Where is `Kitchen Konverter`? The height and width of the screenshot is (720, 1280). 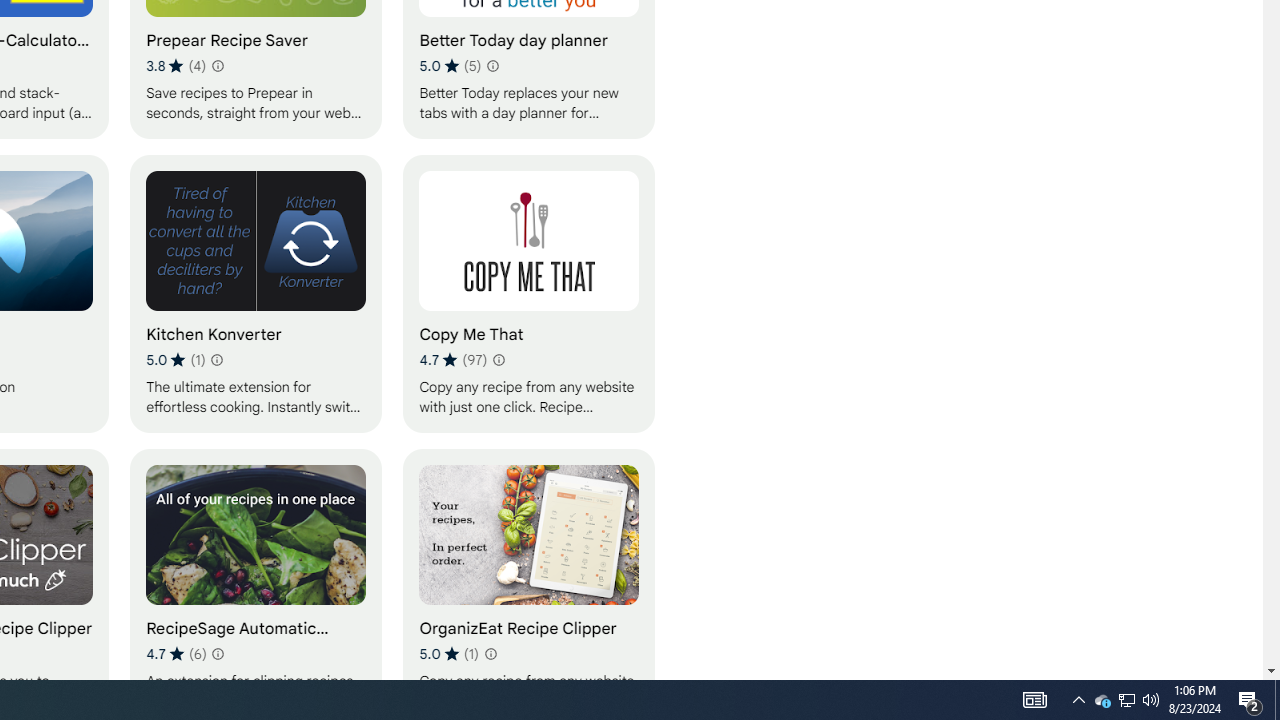
Kitchen Konverter is located at coordinates (256, 293).